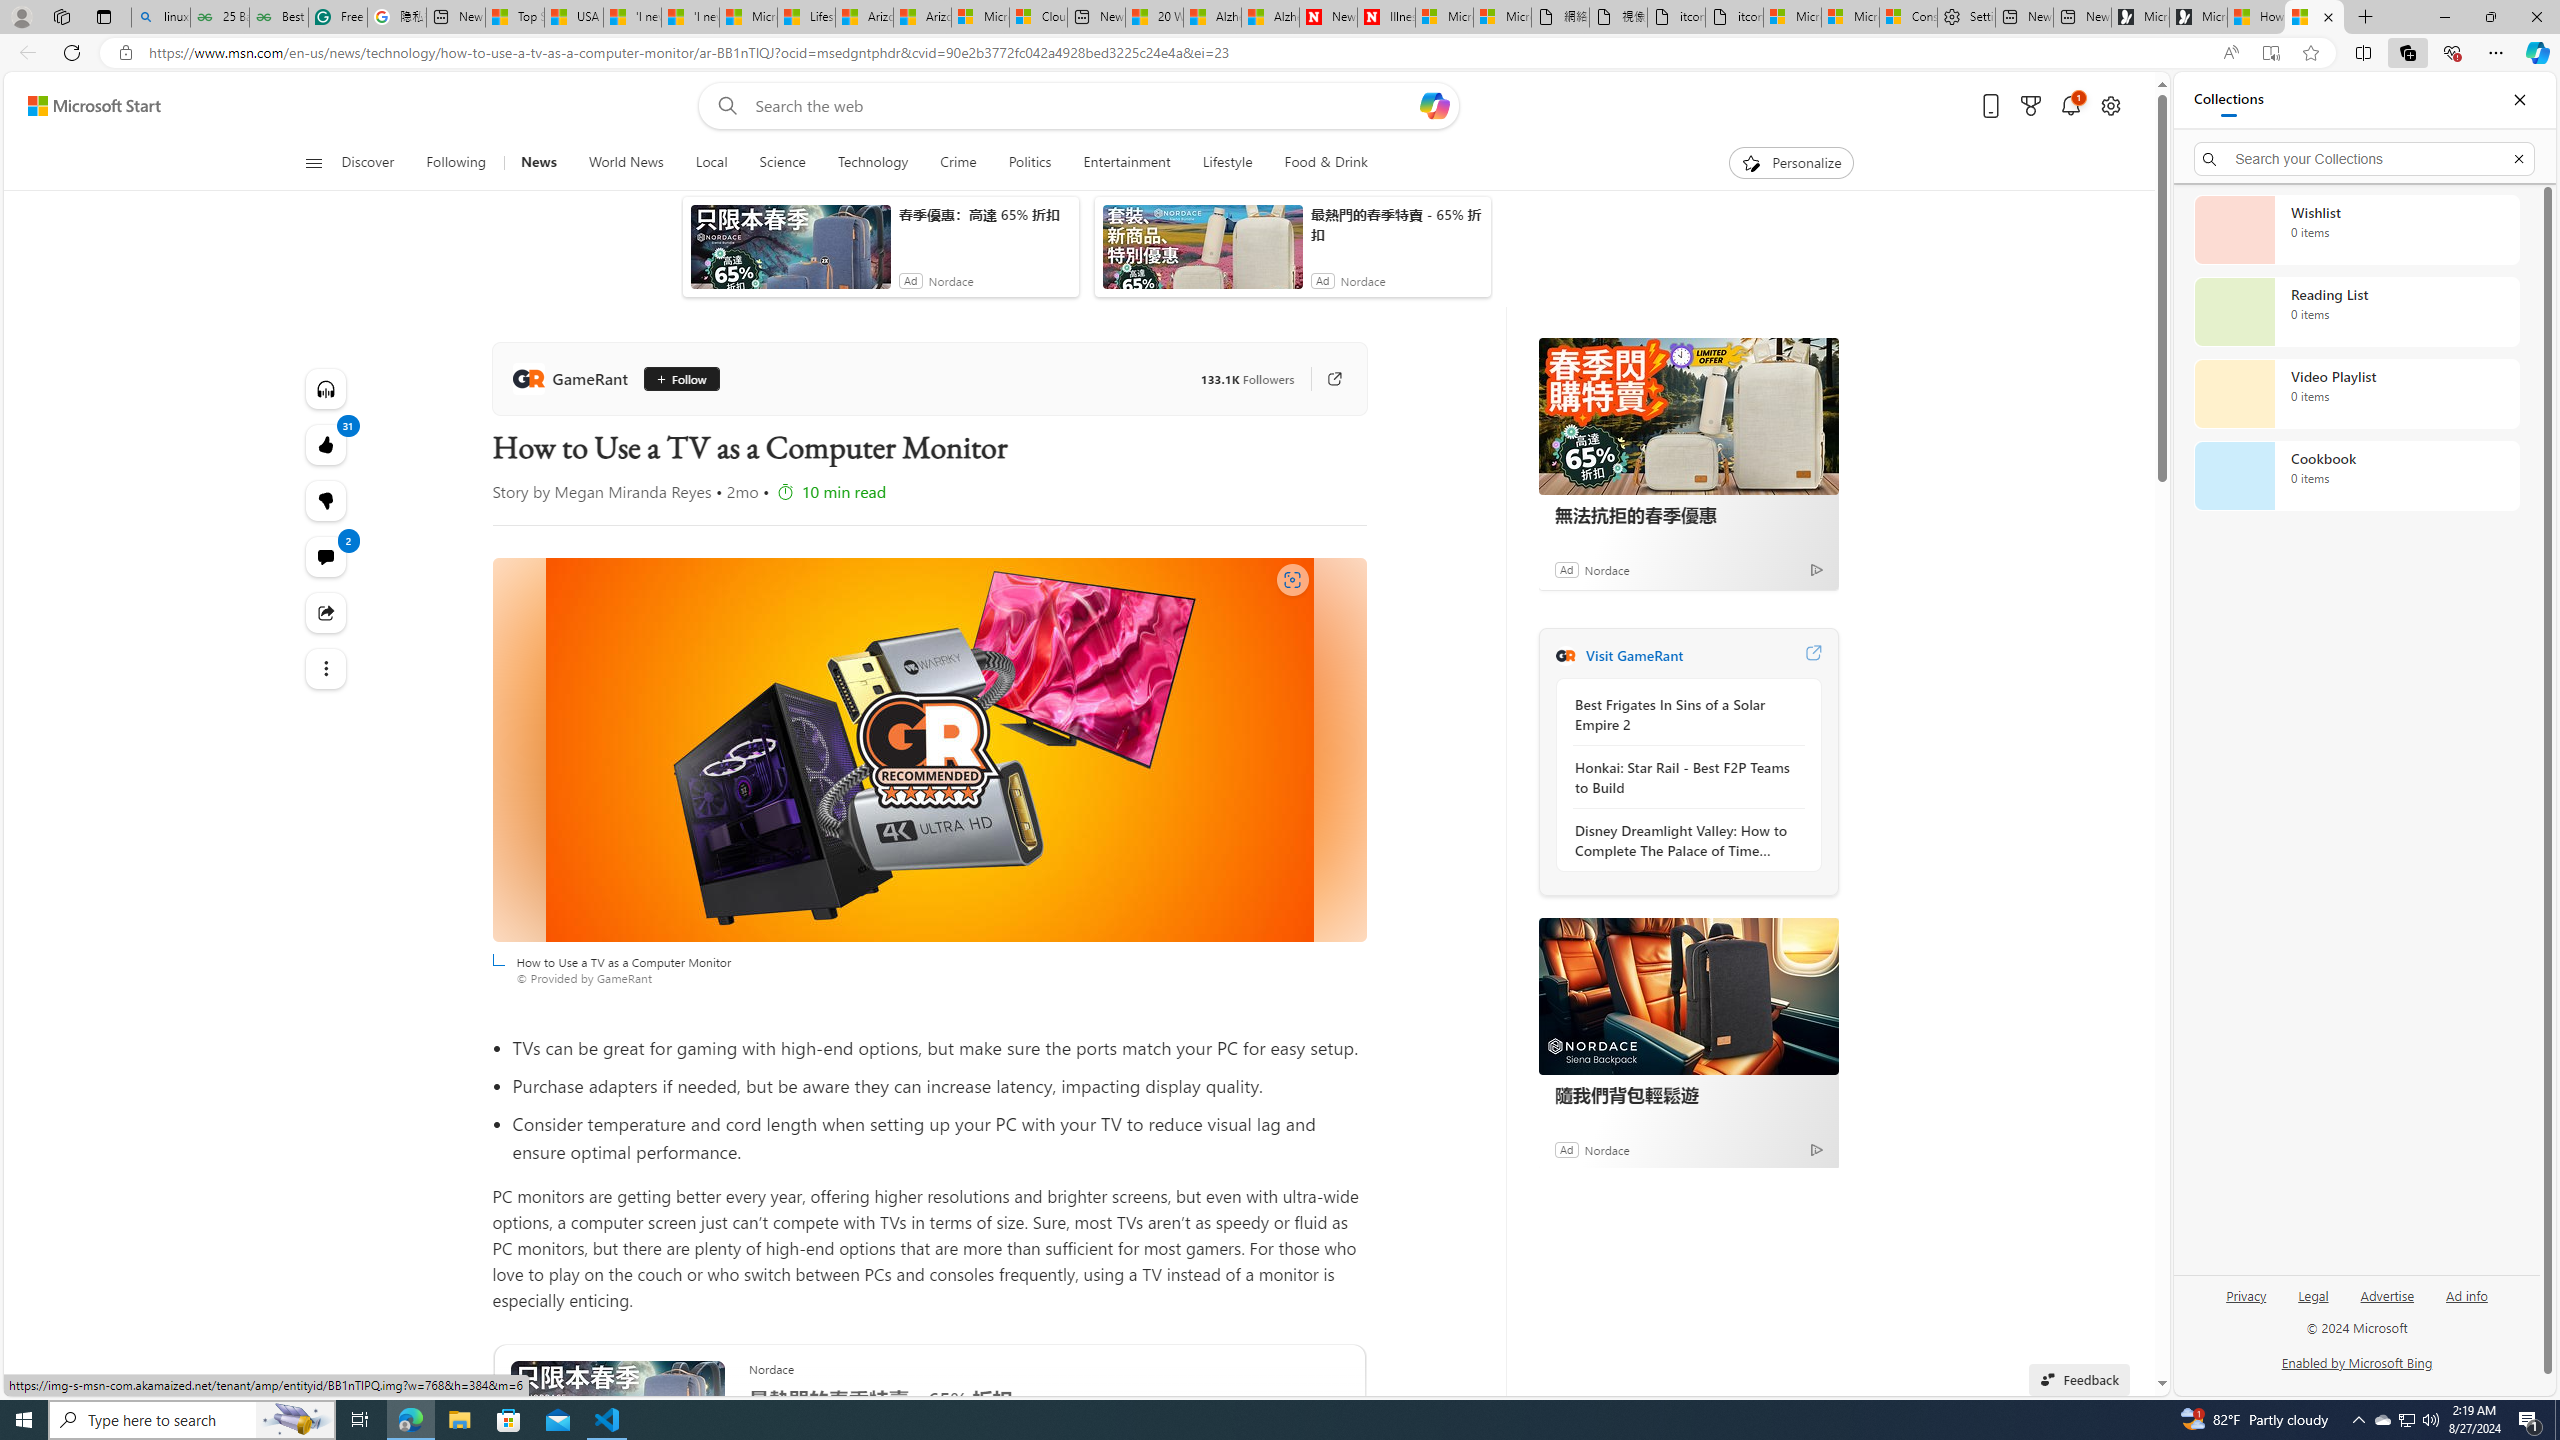  Describe the element at coordinates (86, 106) in the screenshot. I see `Skip to content` at that location.